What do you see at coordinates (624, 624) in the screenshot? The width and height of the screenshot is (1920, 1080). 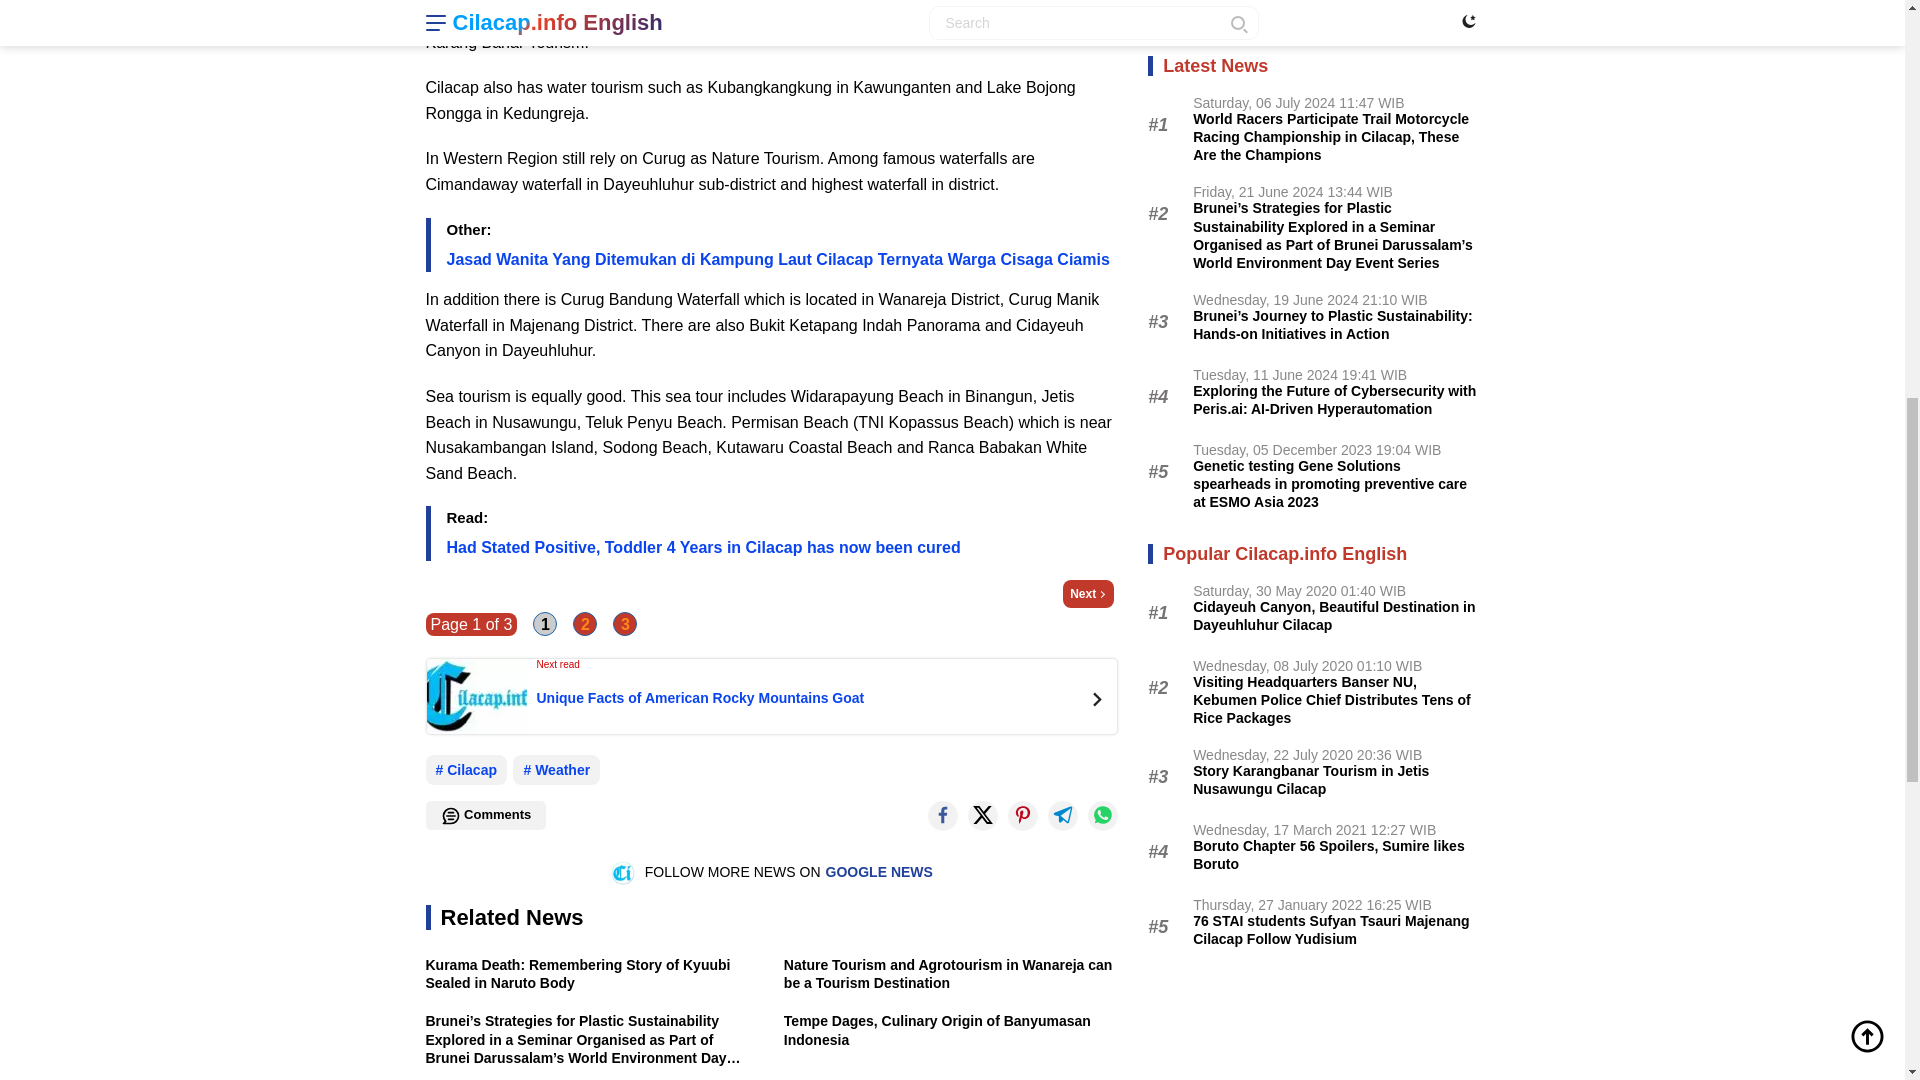 I see `3` at bounding box center [624, 624].